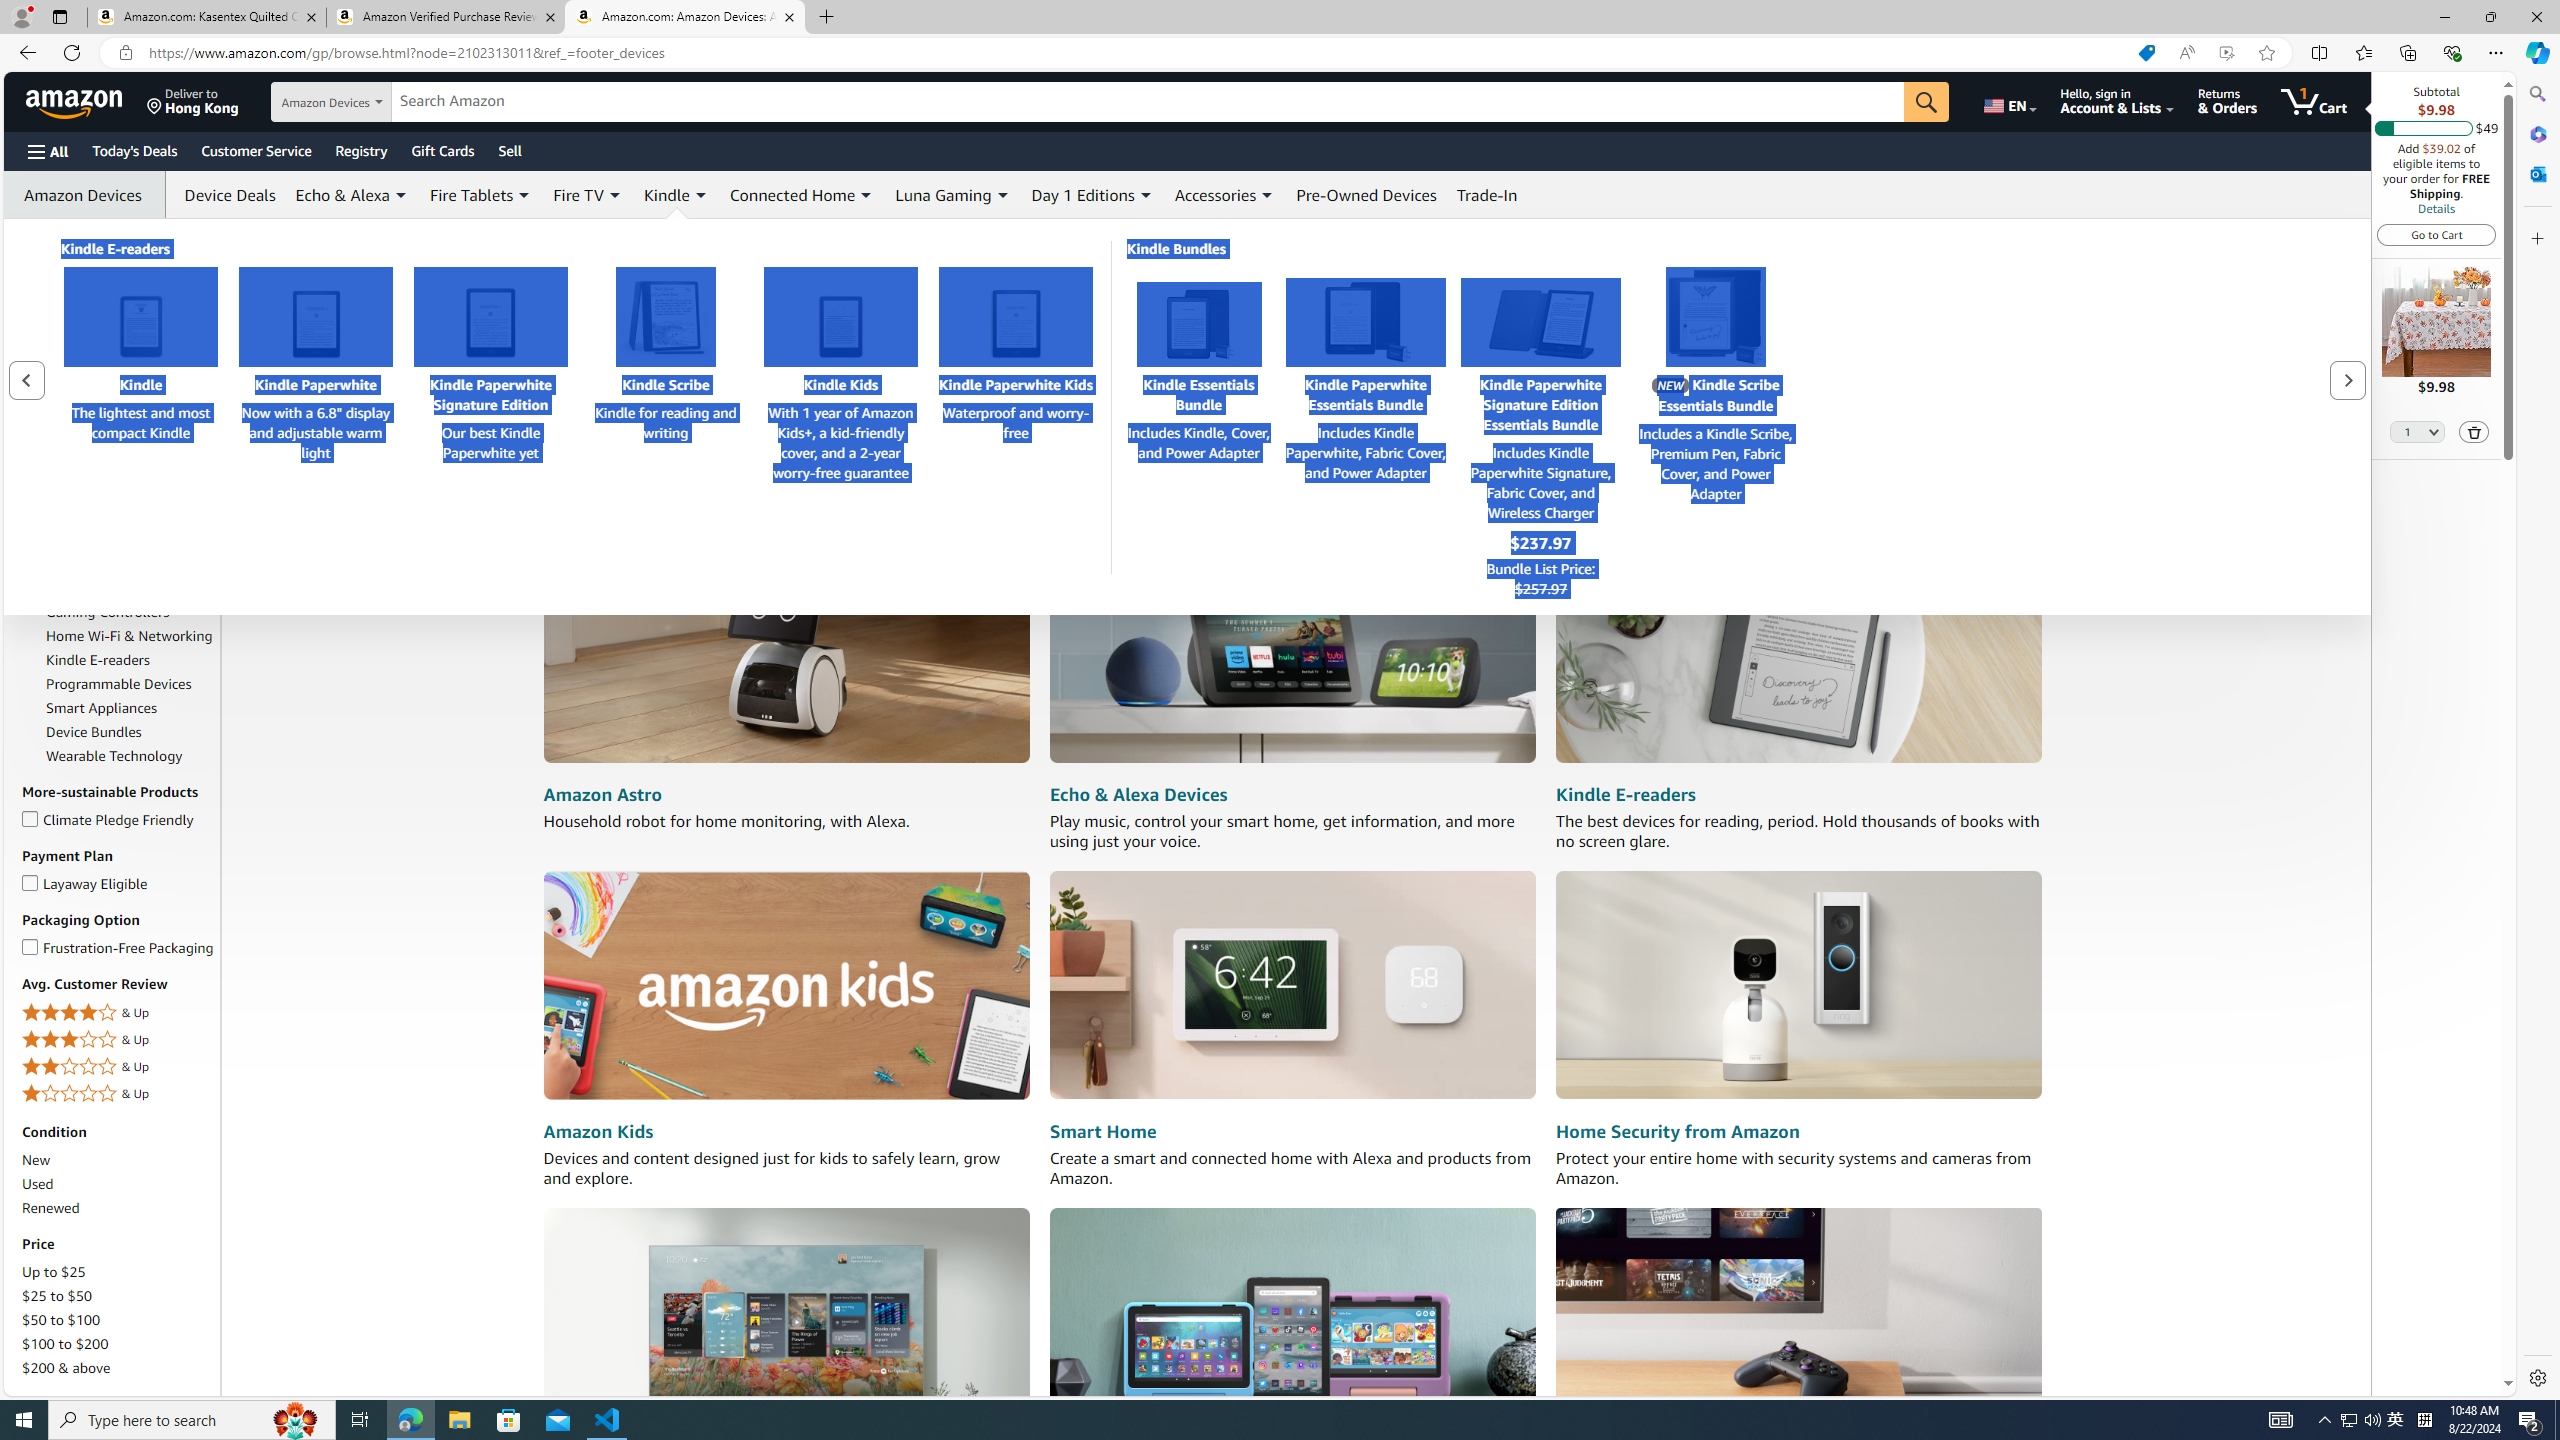 This screenshot has height=1440, width=2560. What do you see at coordinates (316, 316) in the screenshot?
I see `Kindle Paperwhite` at bounding box center [316, 316].